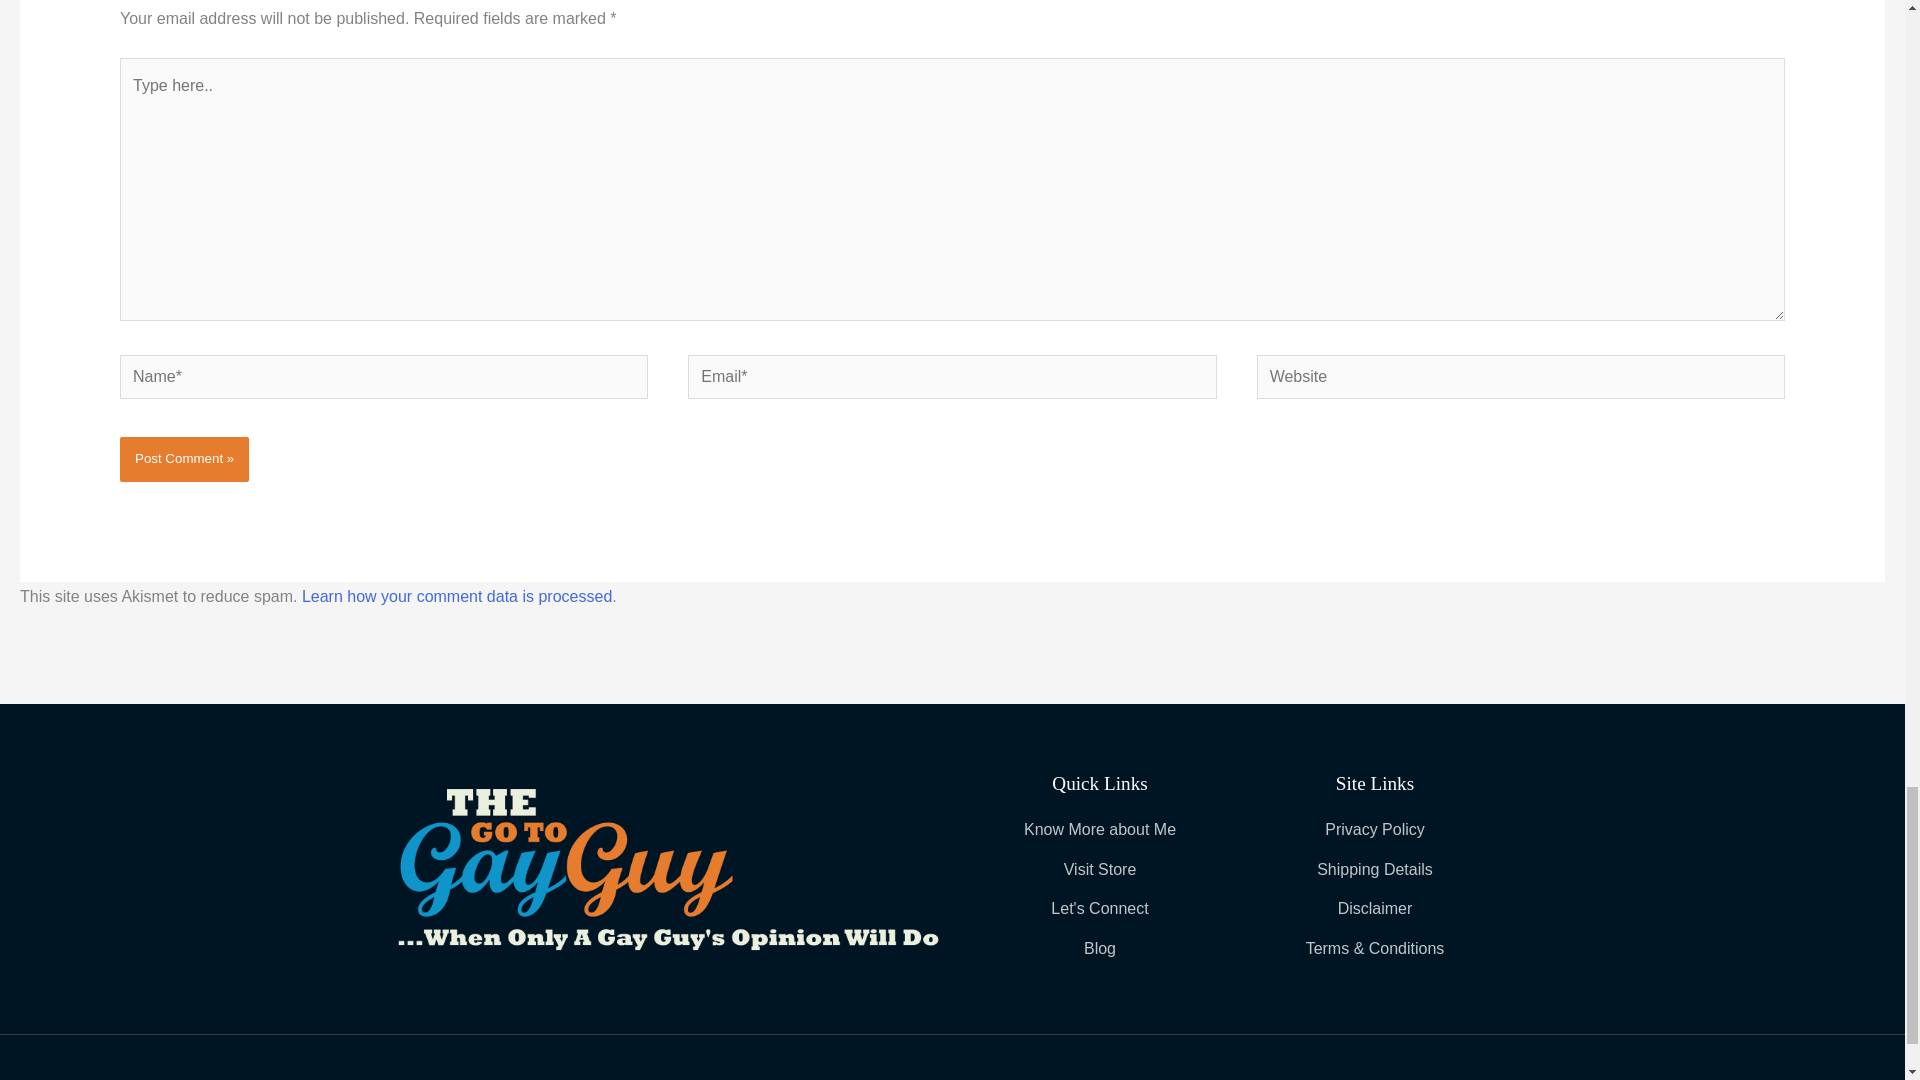 This screenshot has height=1080, width=1920. Describe the element at coordinates (1098, 870) in the screenshot. I see `Visit Store` at that location.